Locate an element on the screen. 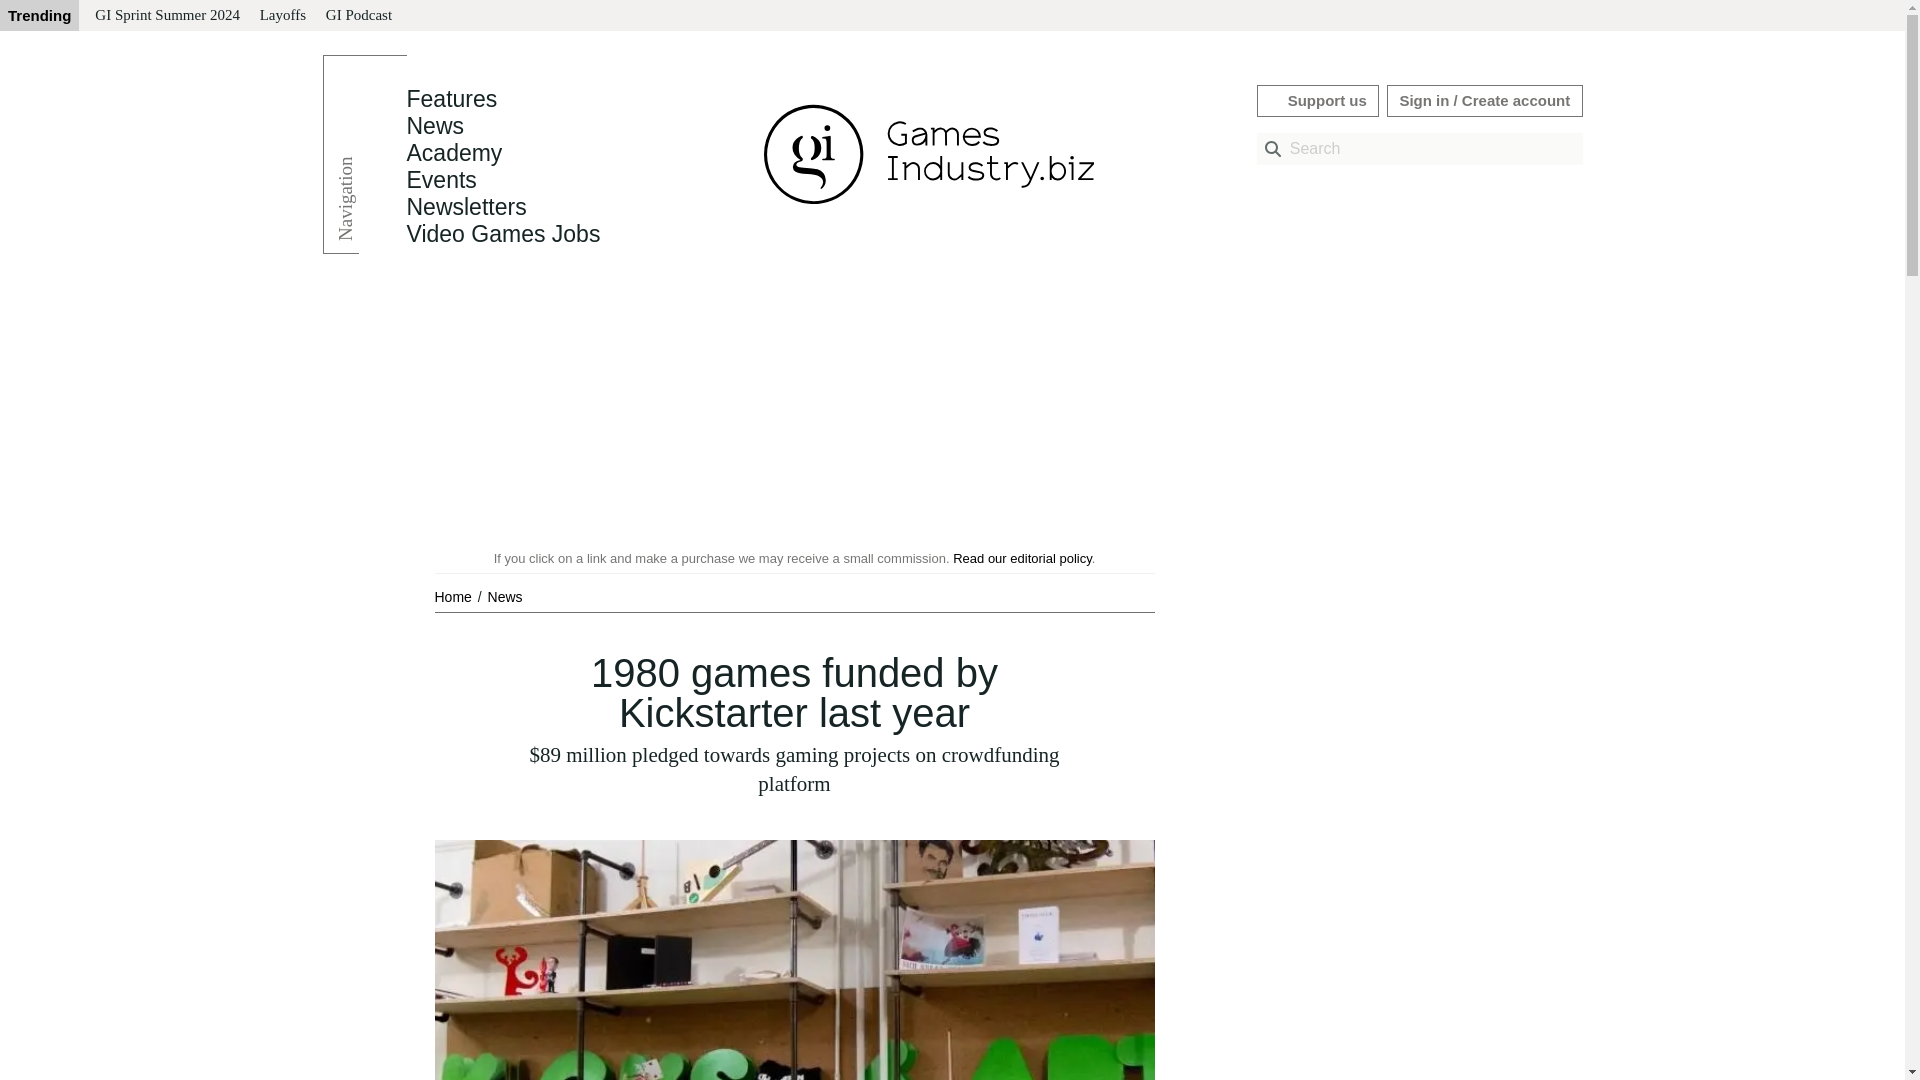  Read our editorial policy is located at coordinates (1022, 558).